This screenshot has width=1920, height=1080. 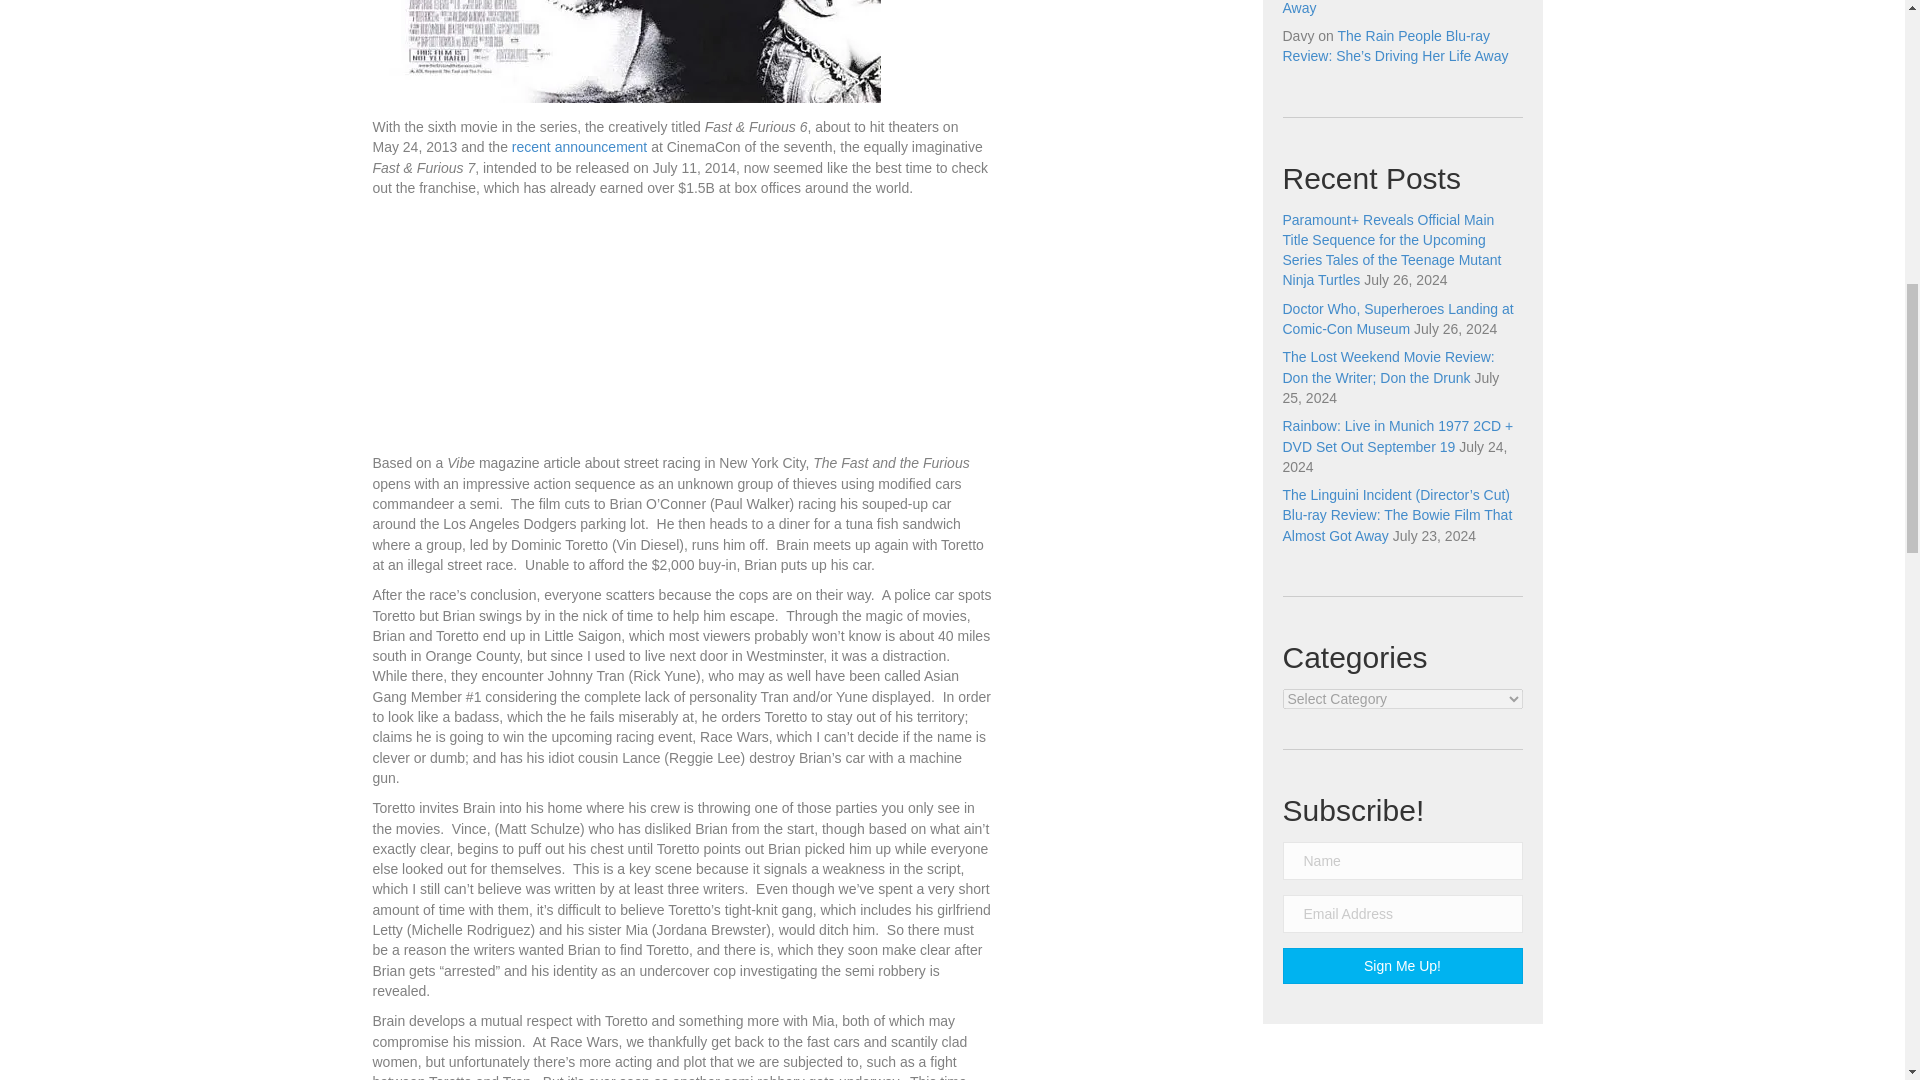 I want to click on Doctor Who, Superheroes Landing at Comic-Con Museum, so click(x=1397, y=318).